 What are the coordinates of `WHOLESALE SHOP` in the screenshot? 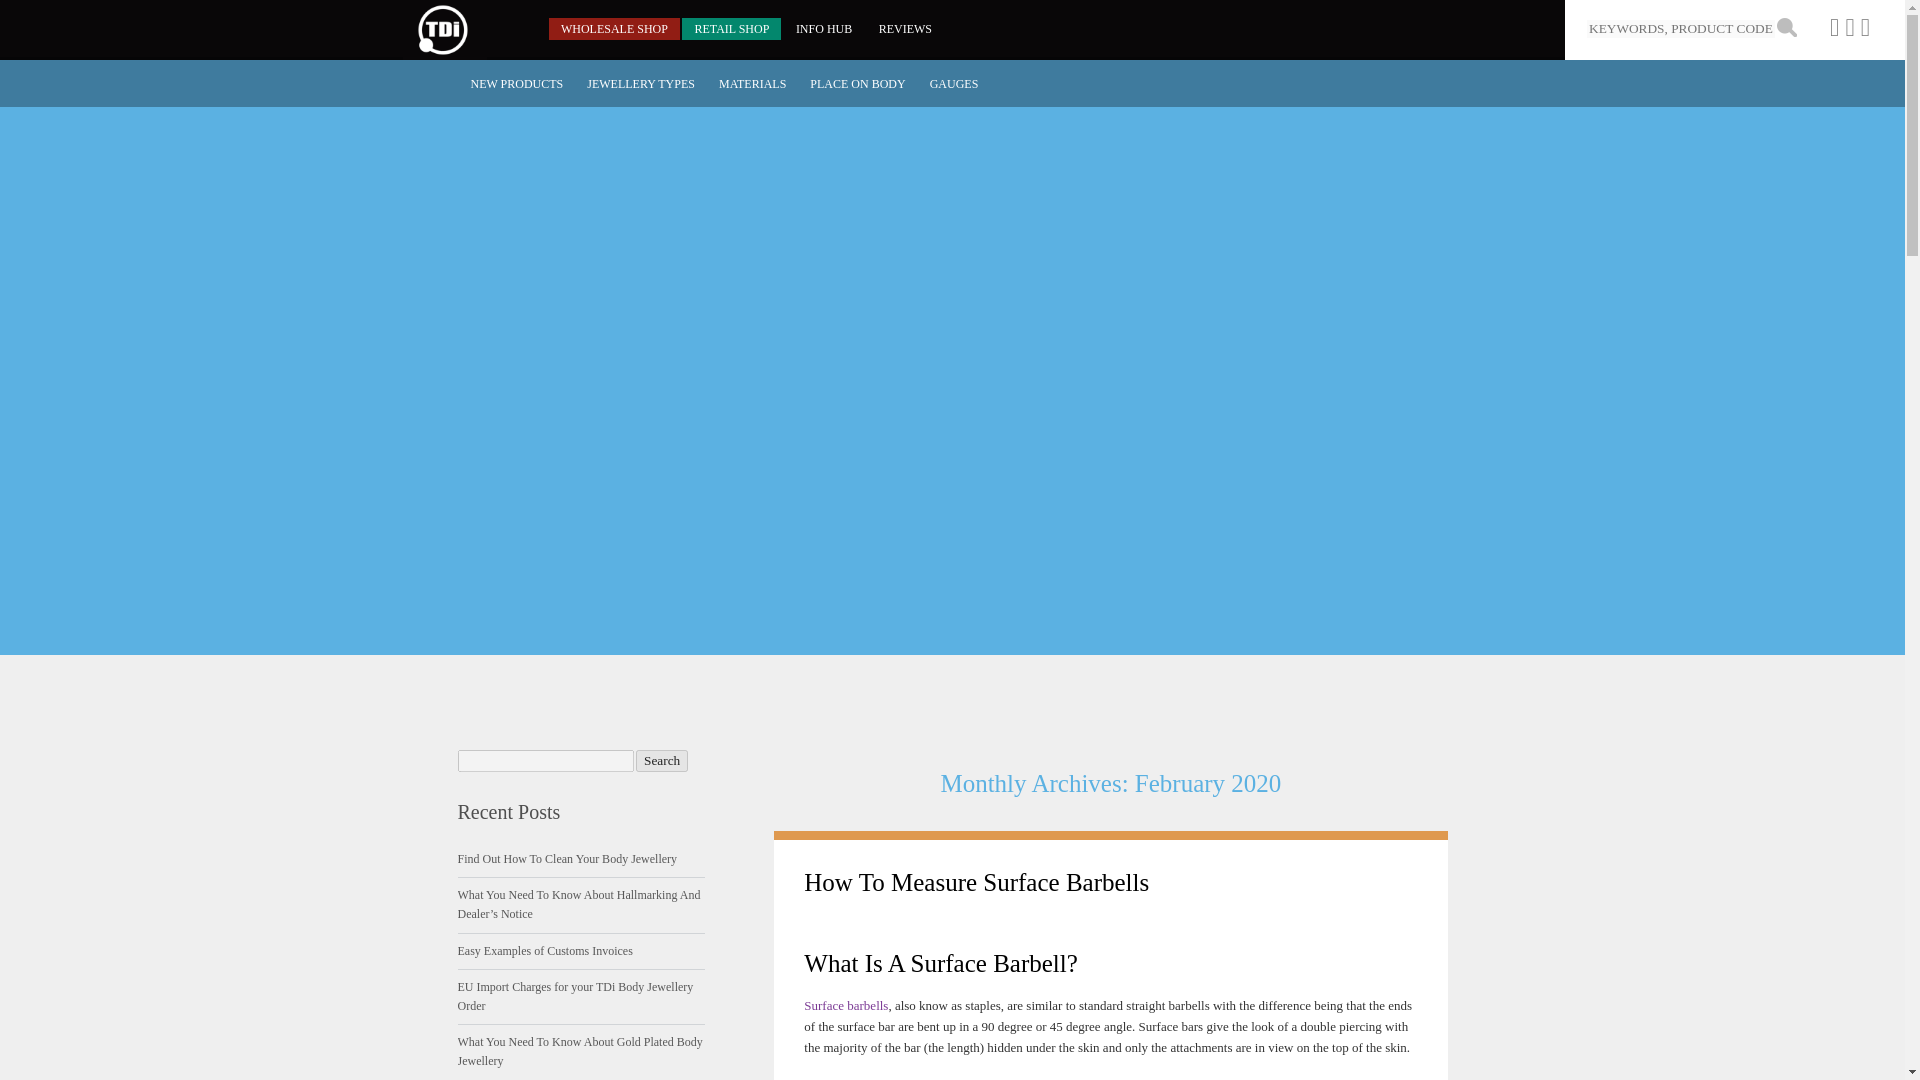 It's located at (614, 28).